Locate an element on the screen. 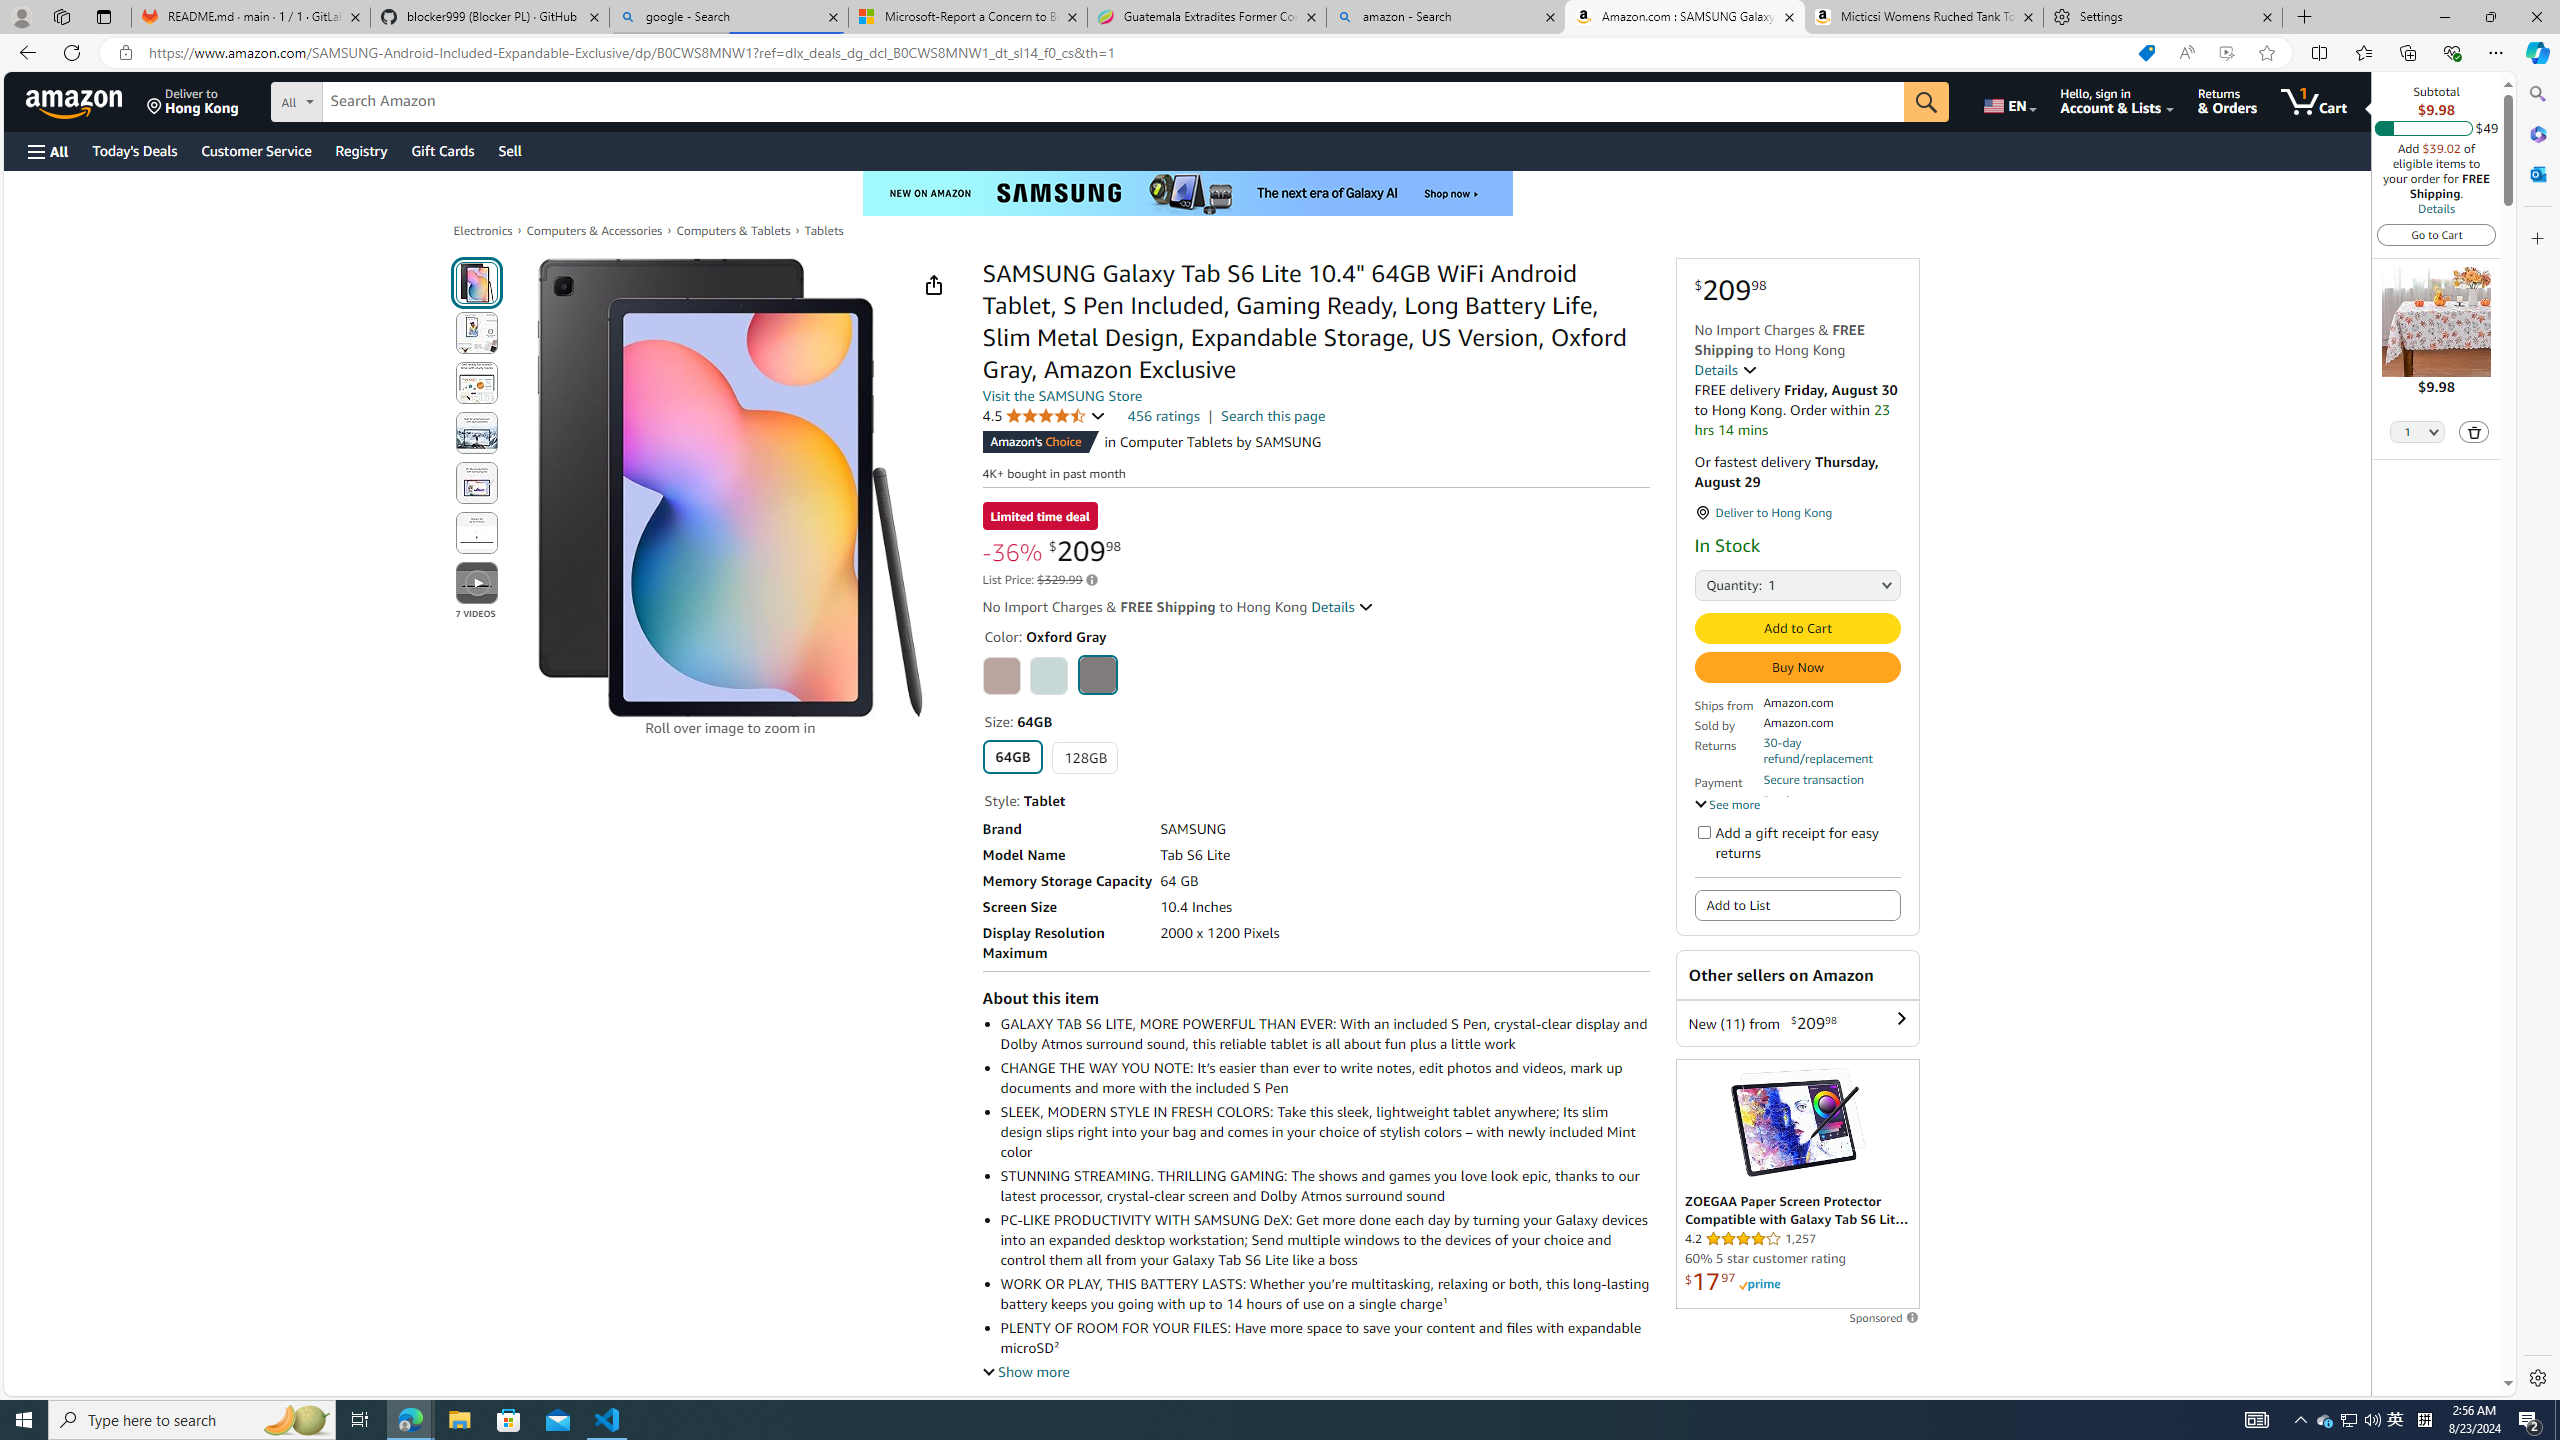 This screenshot has height=1440, width=2560. Add to List is located at coordinates (1796, 906).